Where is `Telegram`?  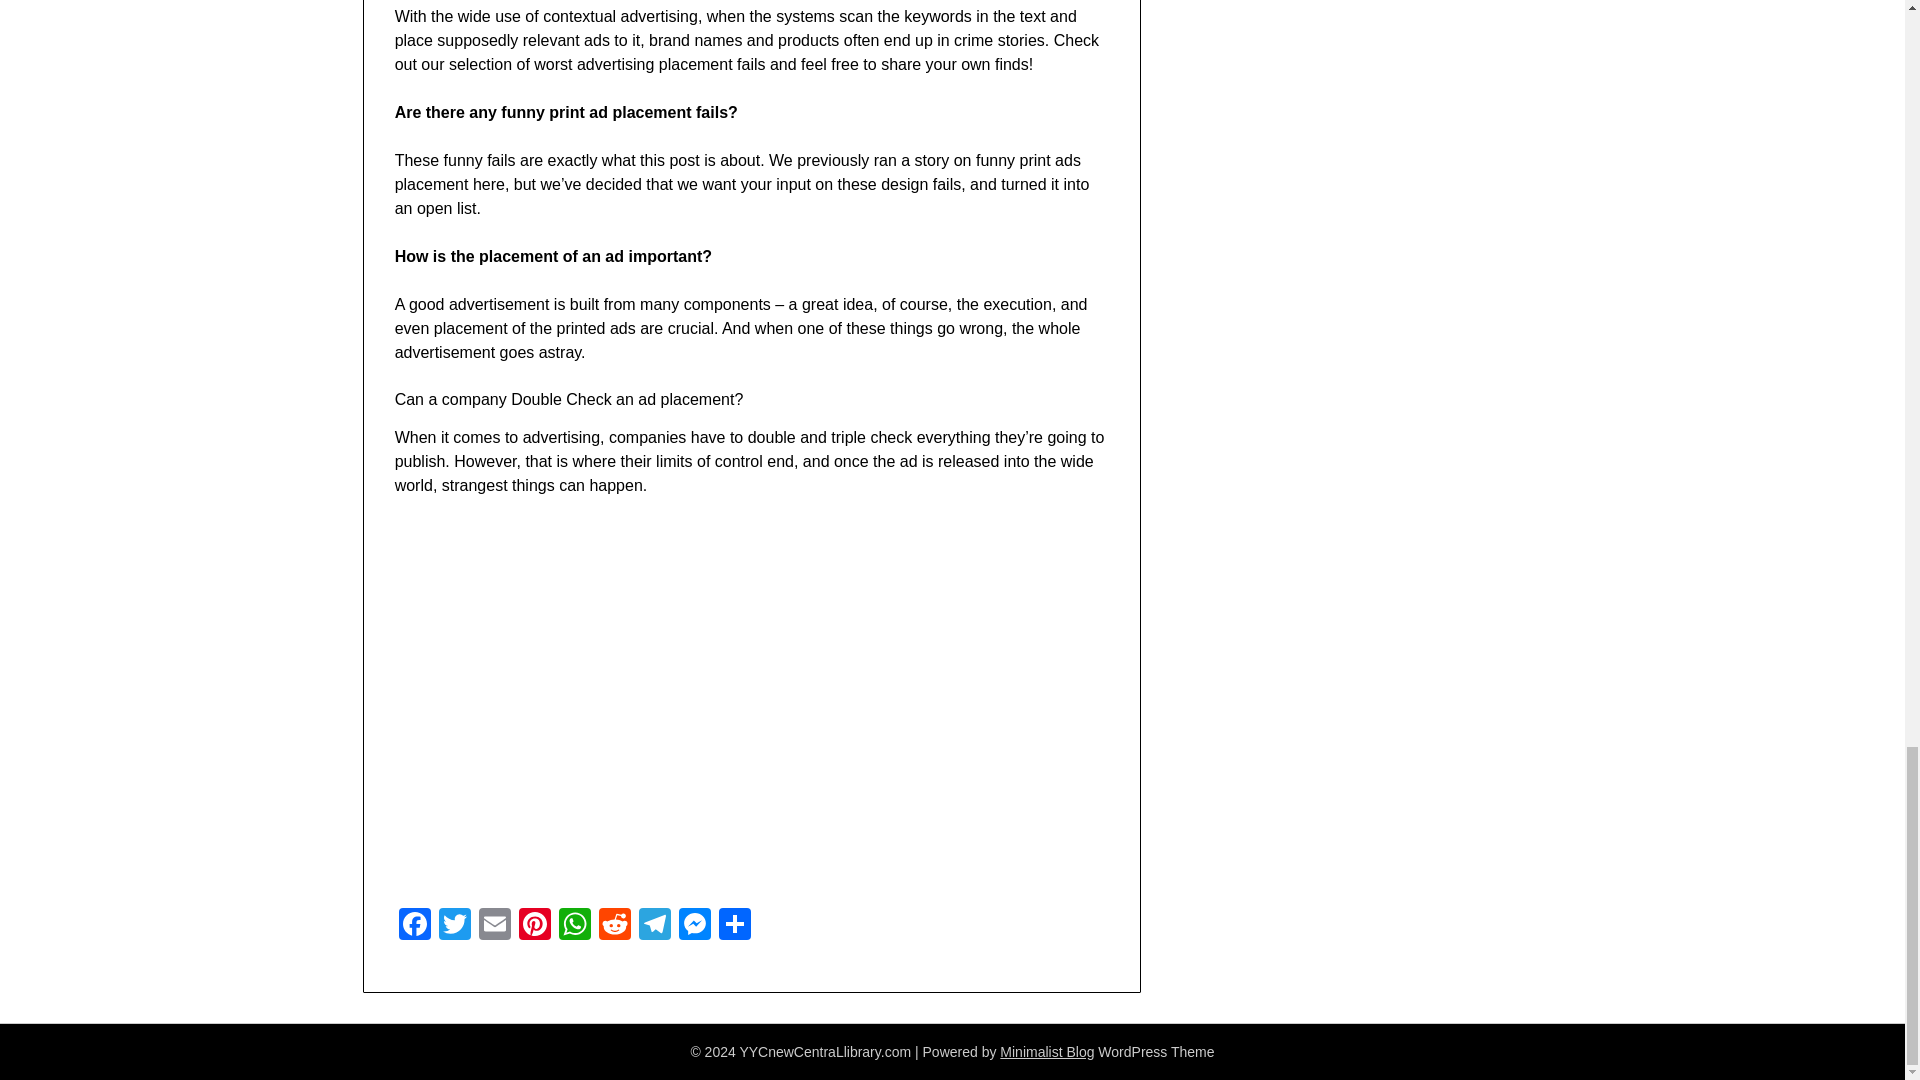 Telegram is located at coordinates (655, 926).